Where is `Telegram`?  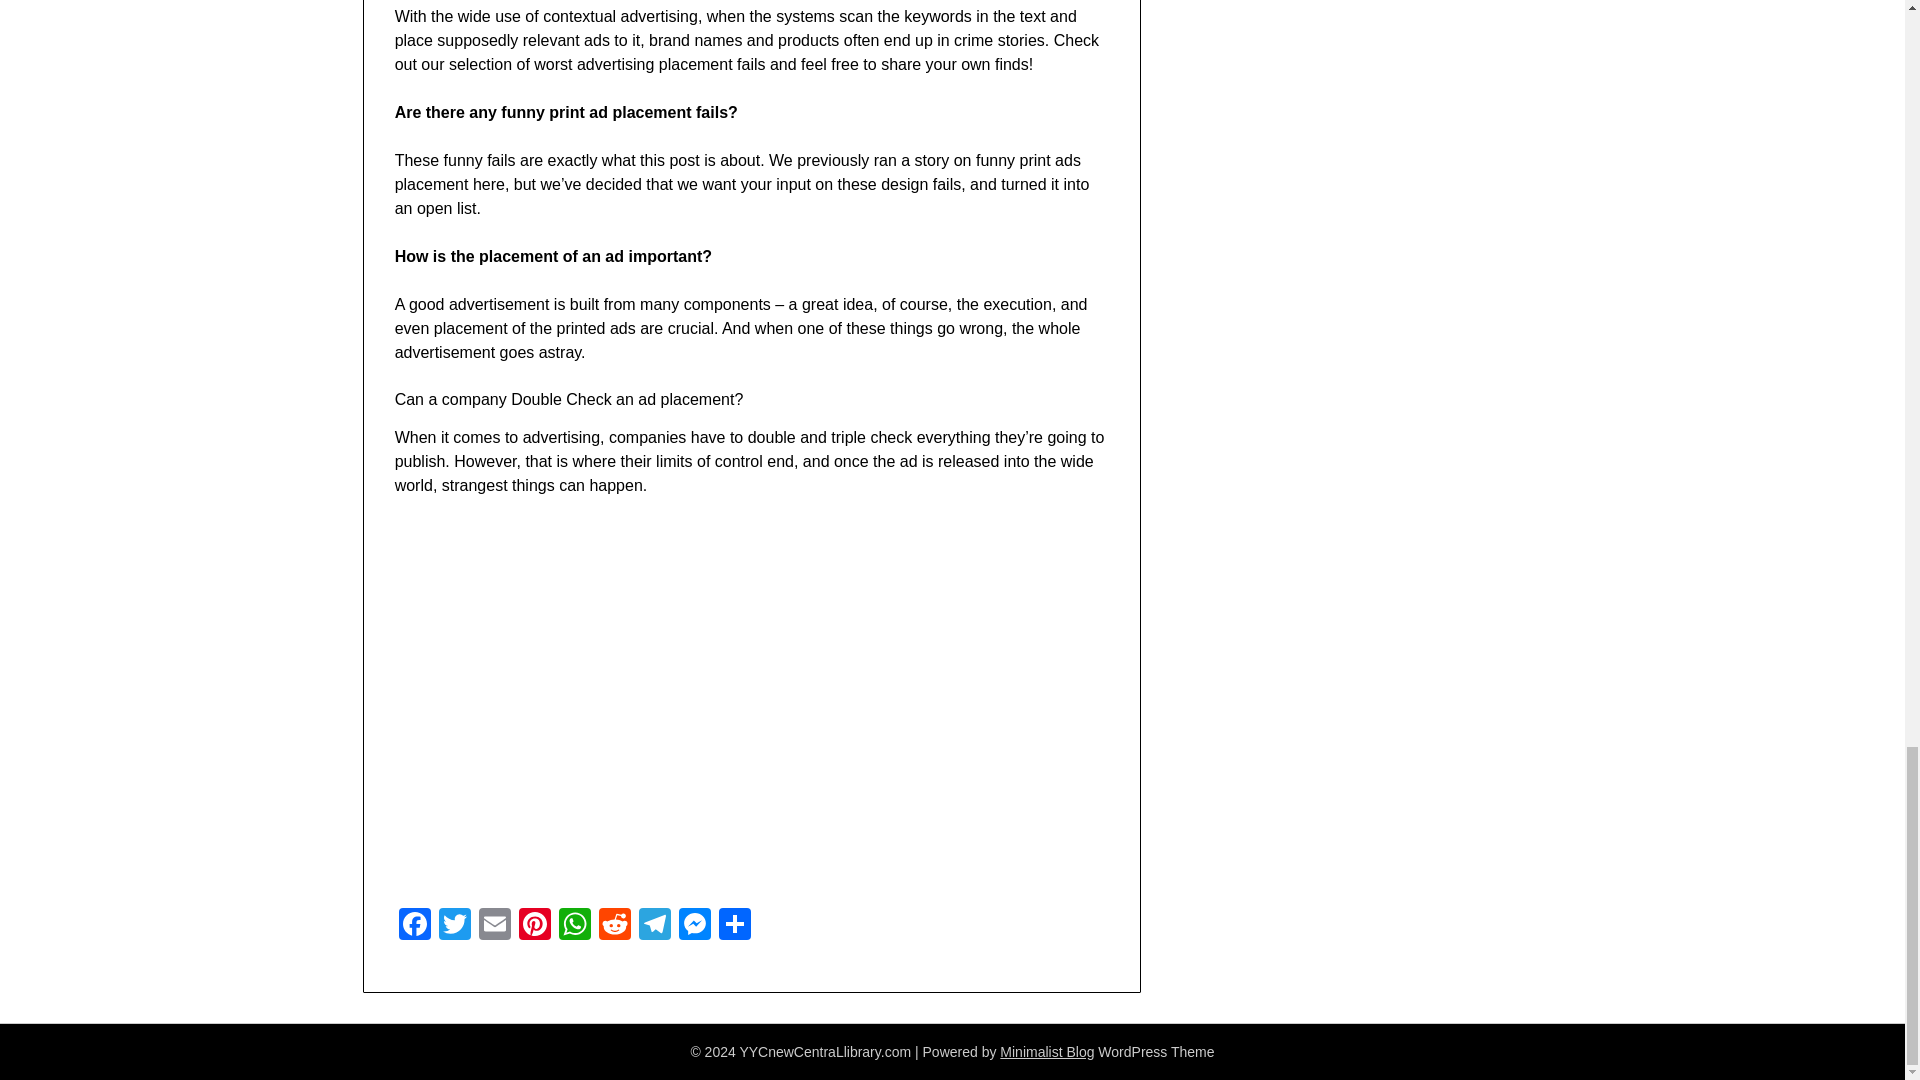 Telegram is located at coordinates (655, 926).